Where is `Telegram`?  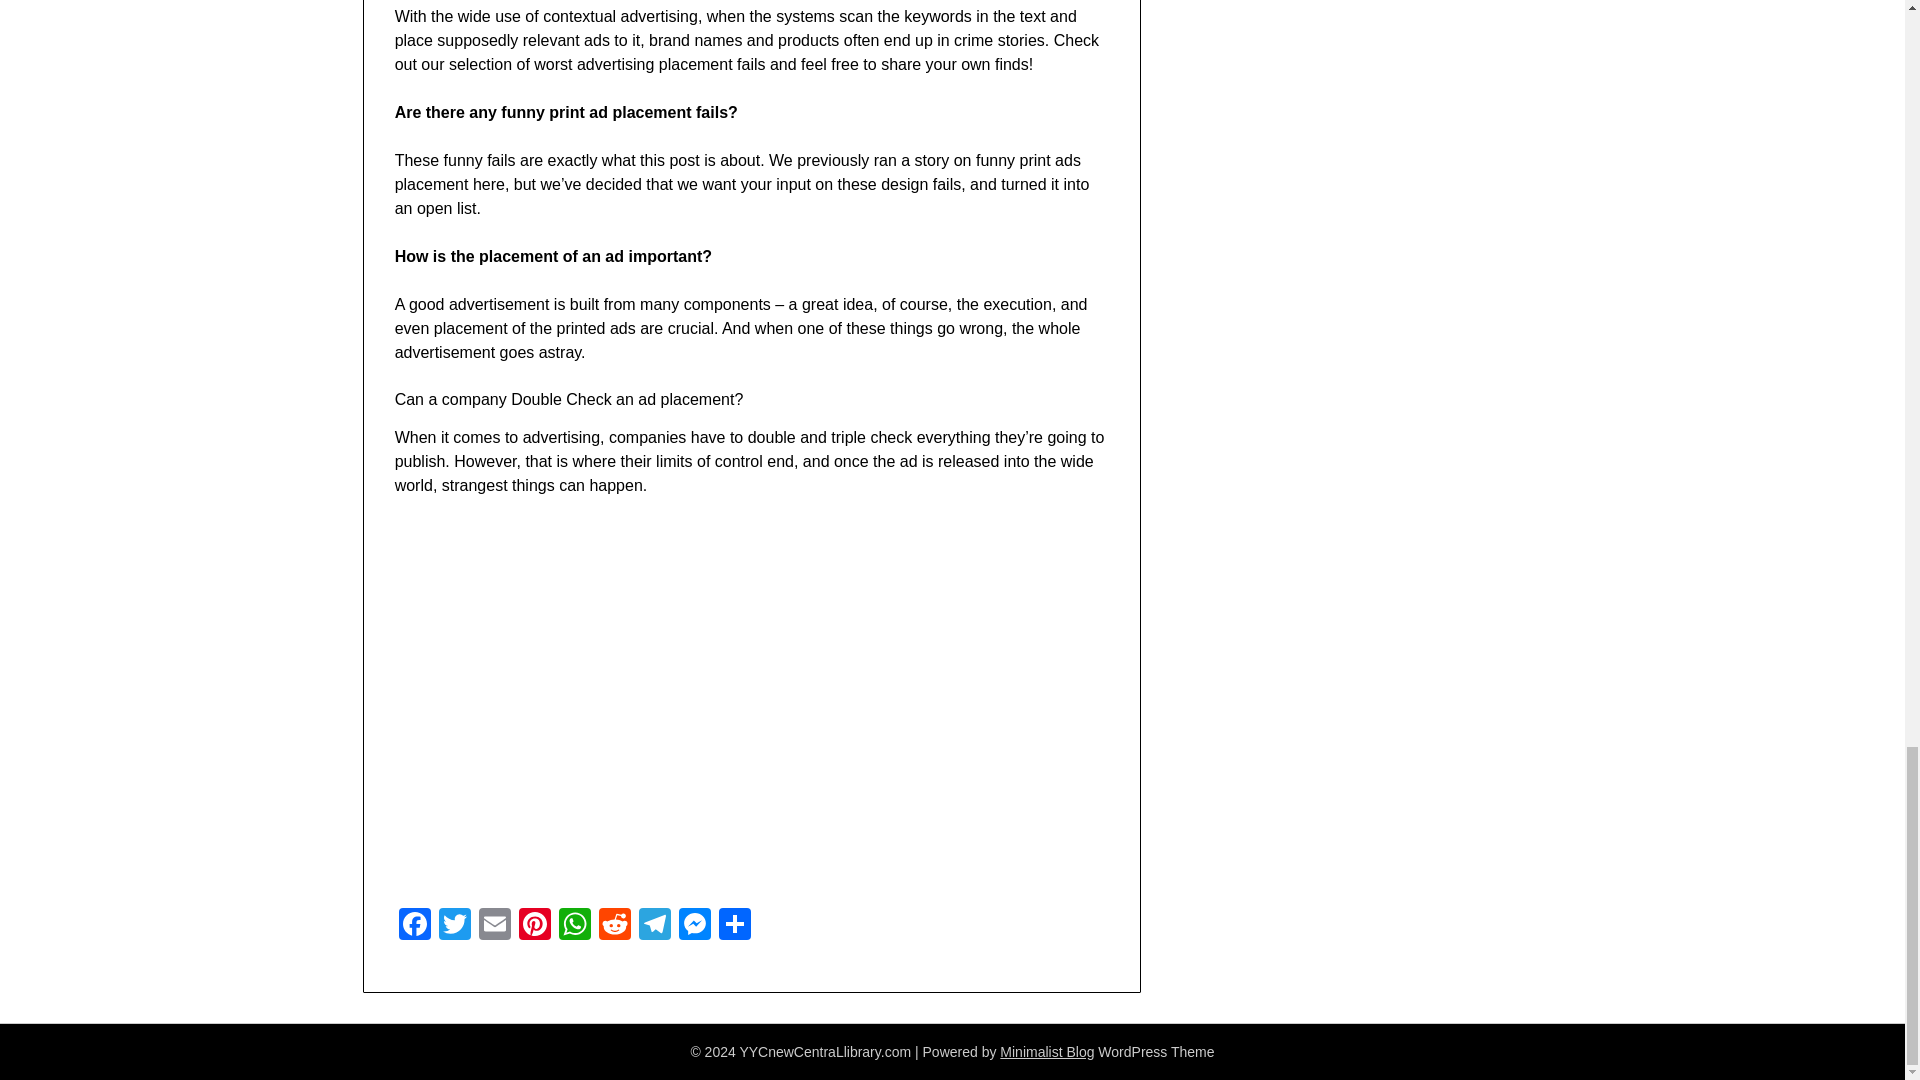 Telegram is located at coordinates (655, 926).